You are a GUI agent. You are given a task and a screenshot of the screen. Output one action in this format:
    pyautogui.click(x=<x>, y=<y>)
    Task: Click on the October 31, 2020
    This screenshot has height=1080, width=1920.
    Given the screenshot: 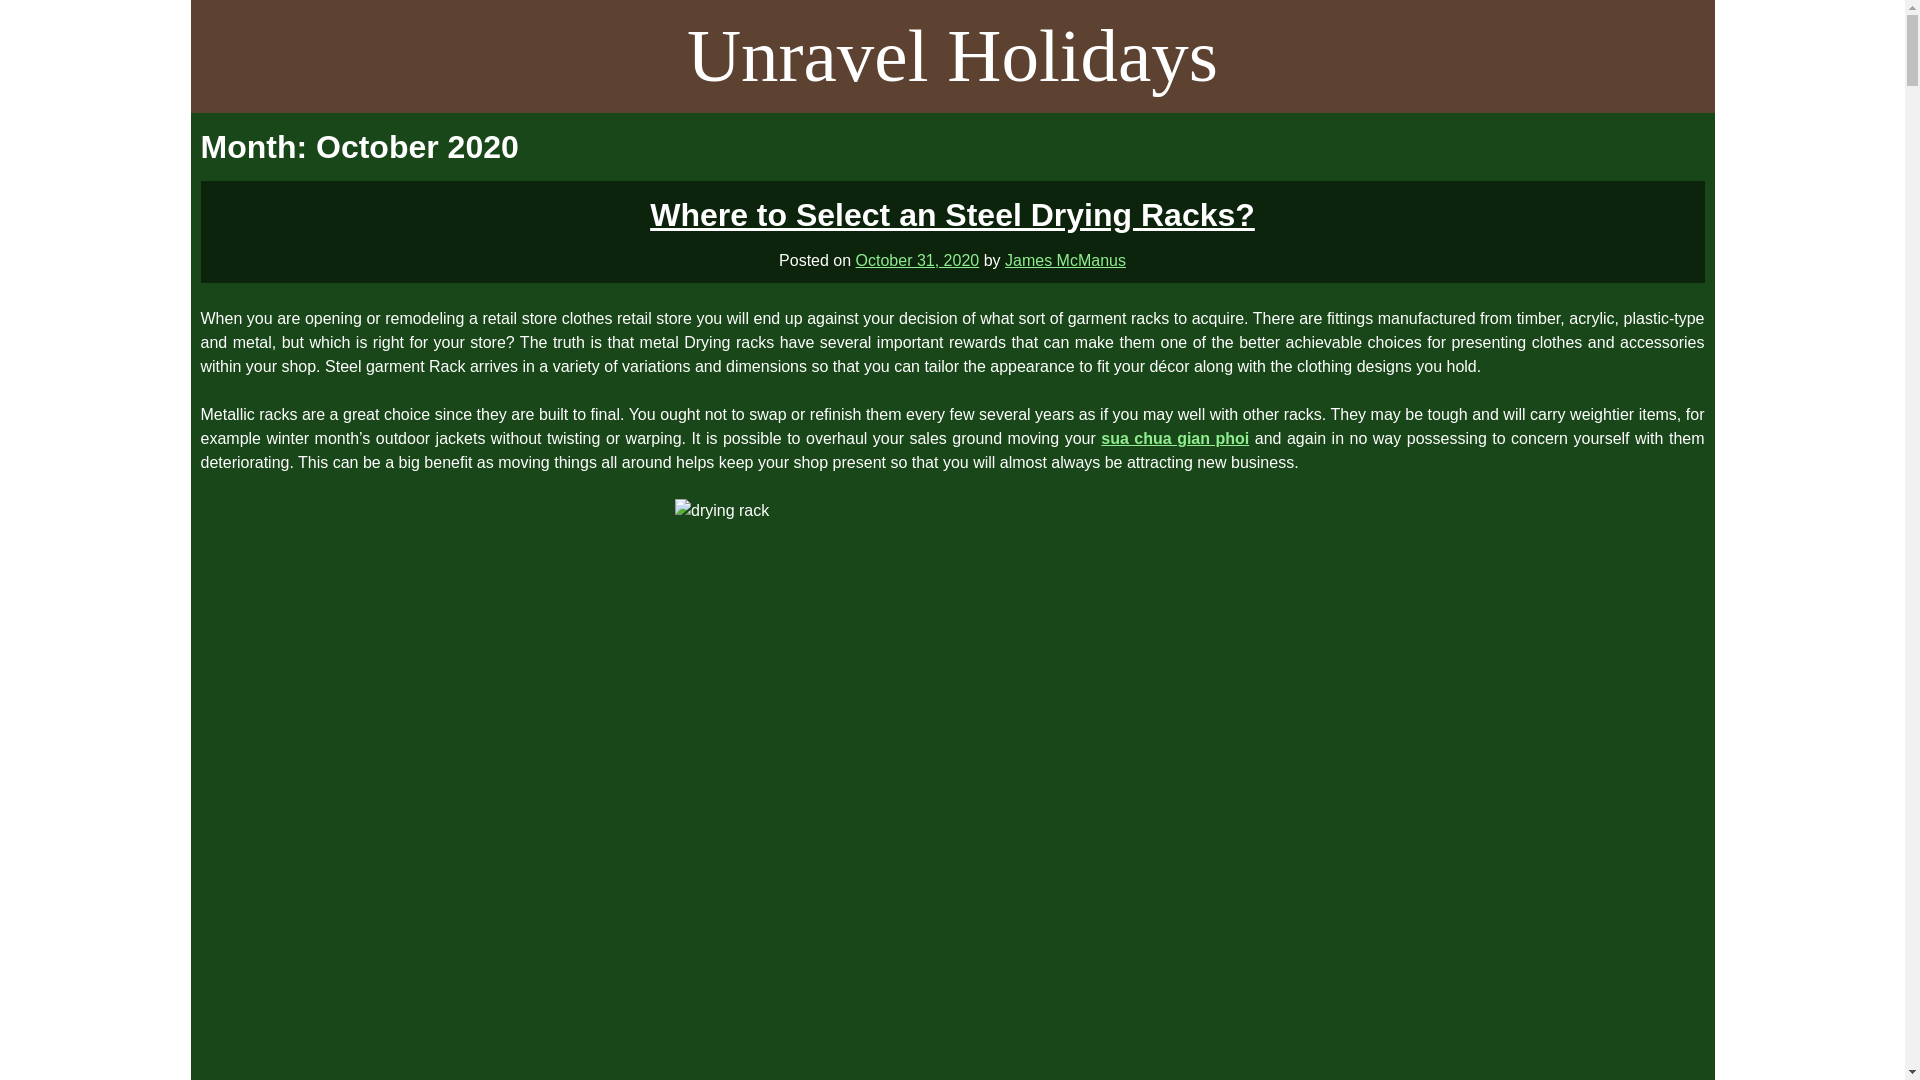 What is the action you would take?
    pyautogui.click(x=918, y=260)
    